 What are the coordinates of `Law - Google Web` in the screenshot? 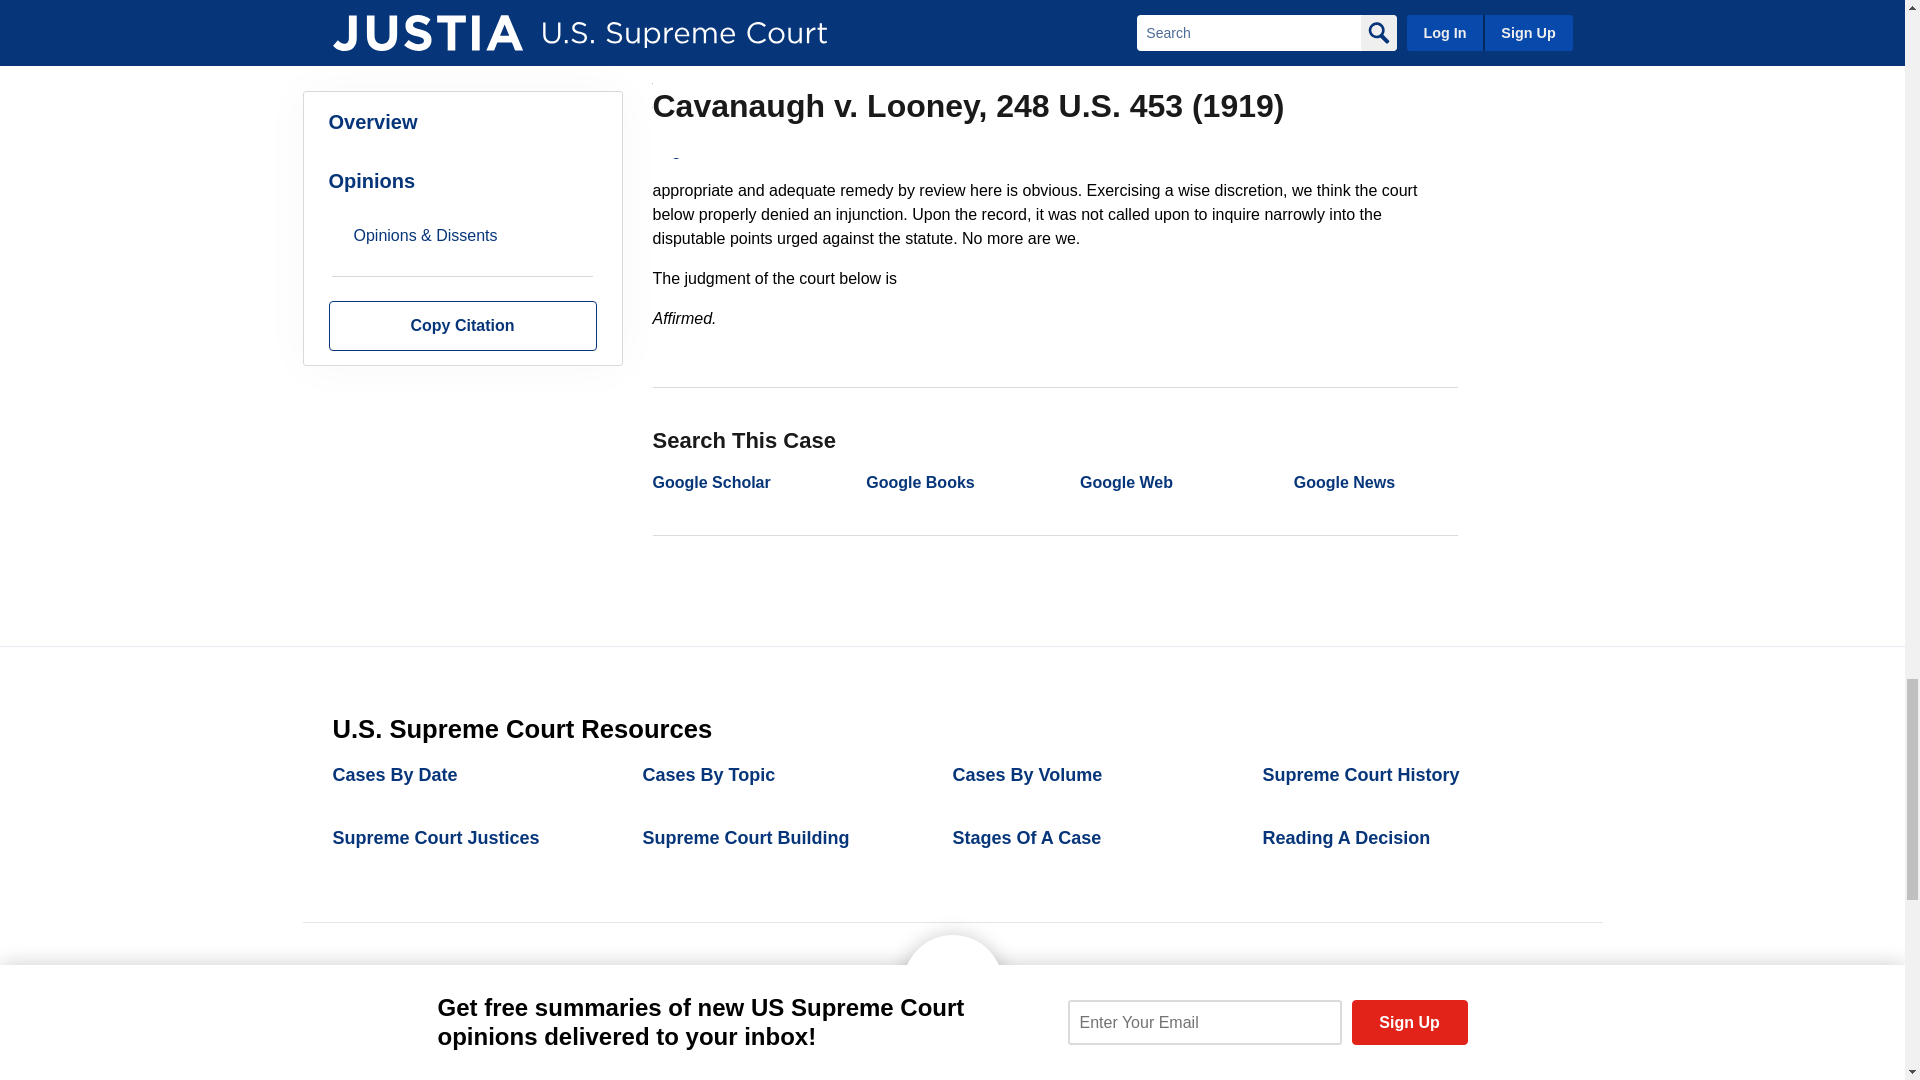 It's located at (1126, 482).